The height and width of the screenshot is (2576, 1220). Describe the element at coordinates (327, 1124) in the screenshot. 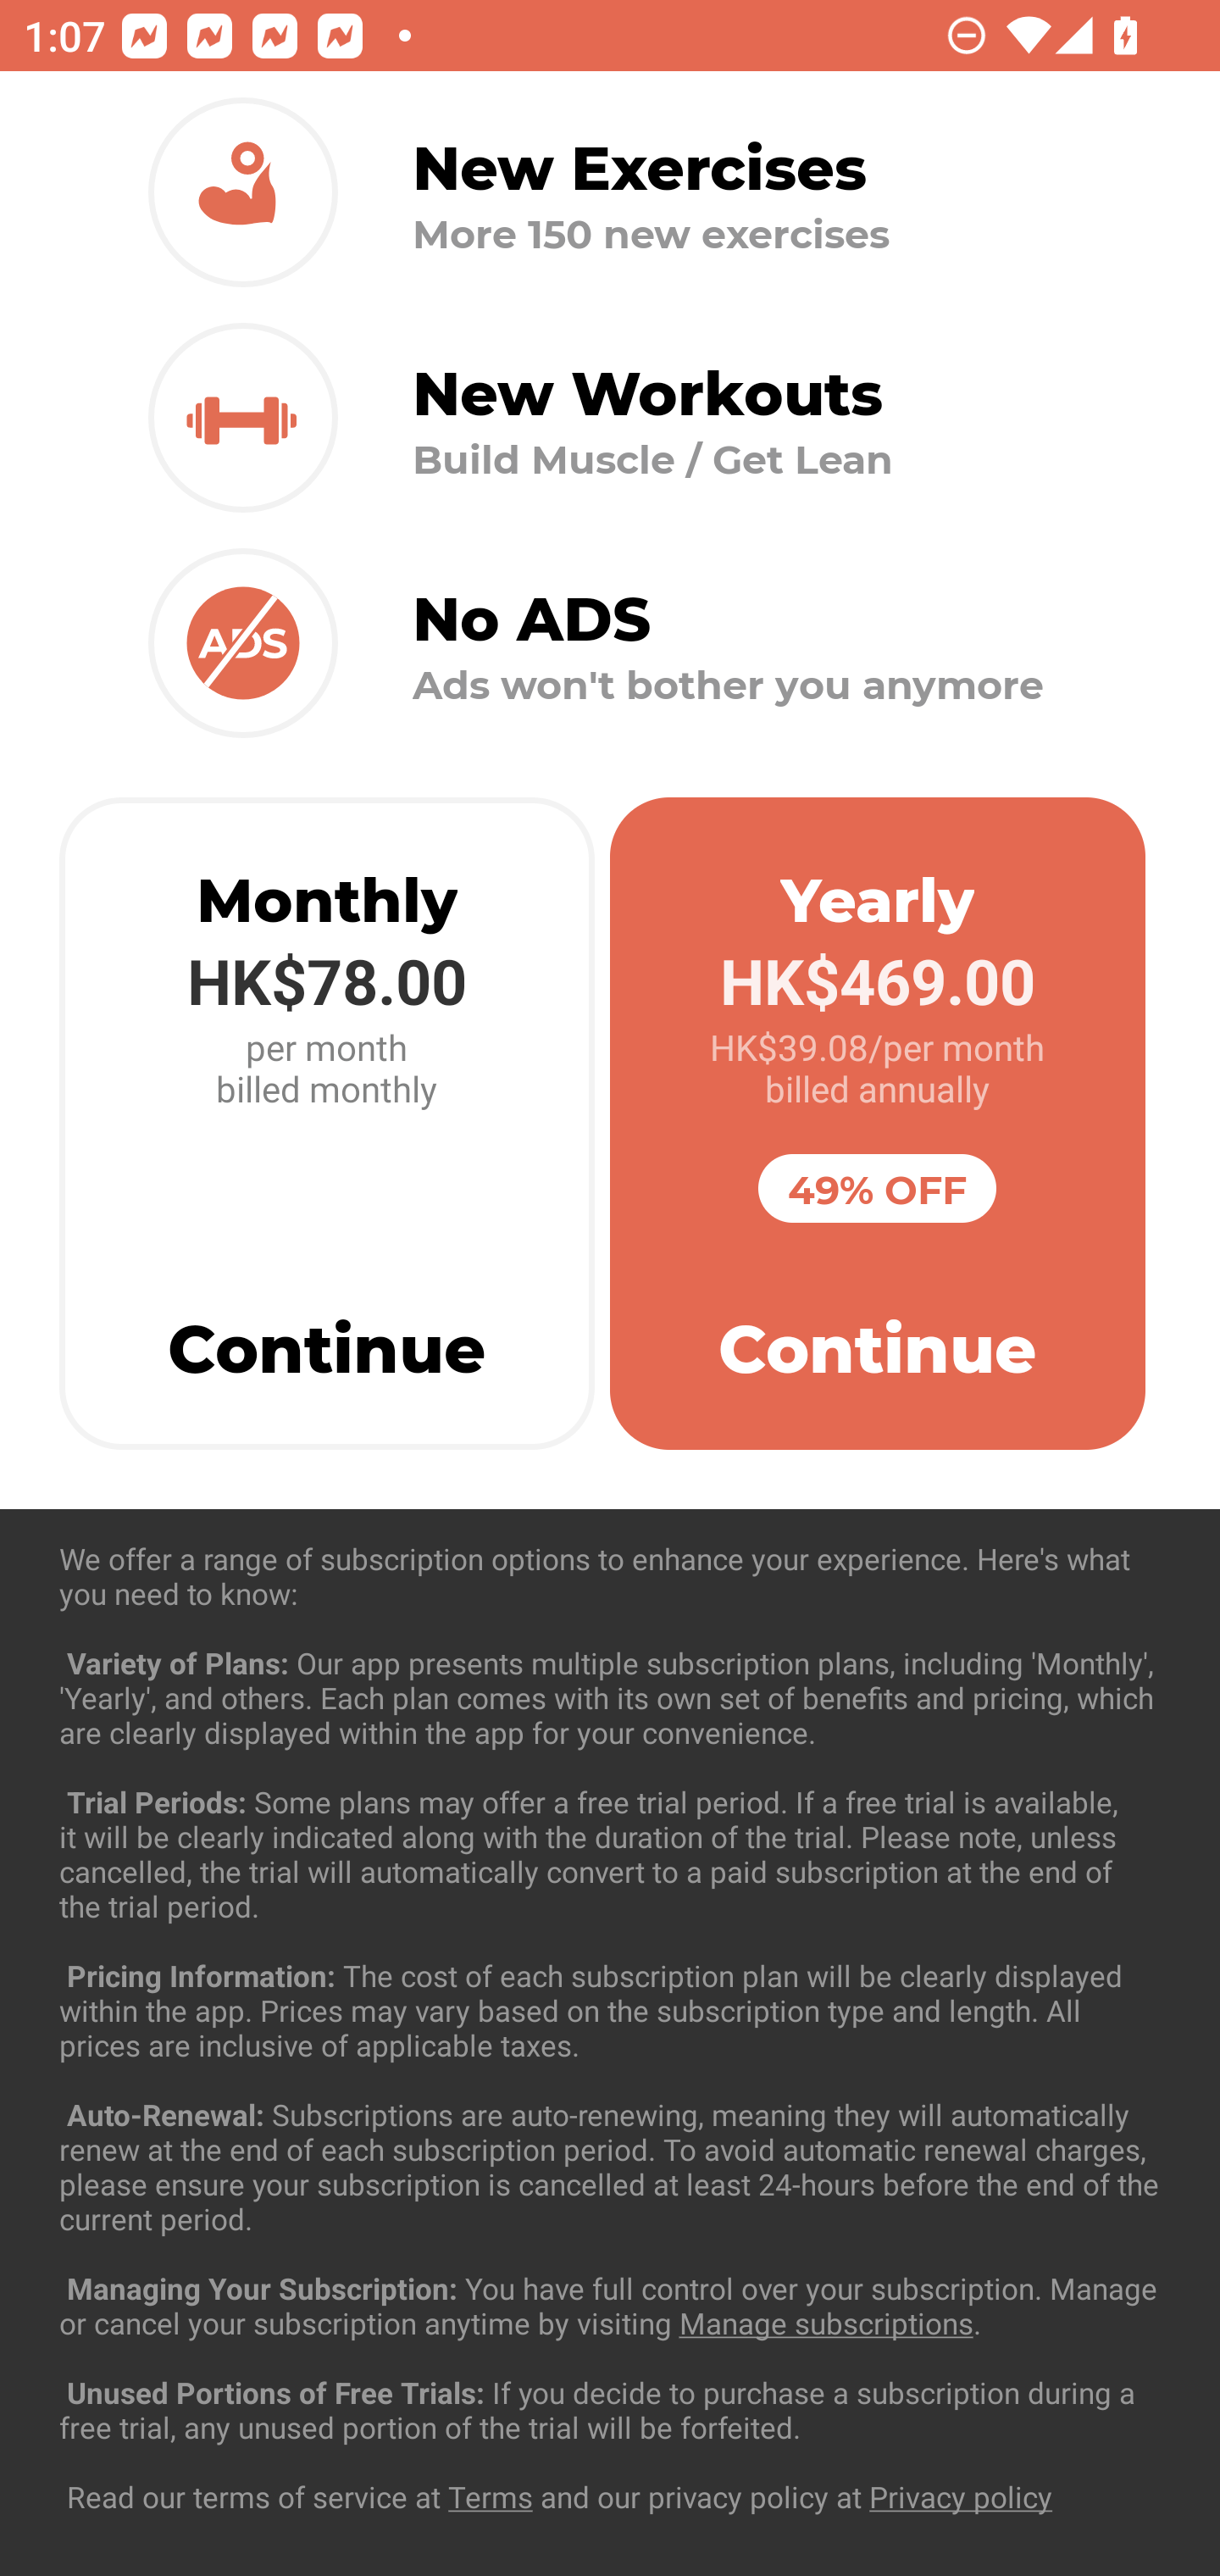

I see `Monthly HK$78.00 per month
billed monthly Continue` at that location.